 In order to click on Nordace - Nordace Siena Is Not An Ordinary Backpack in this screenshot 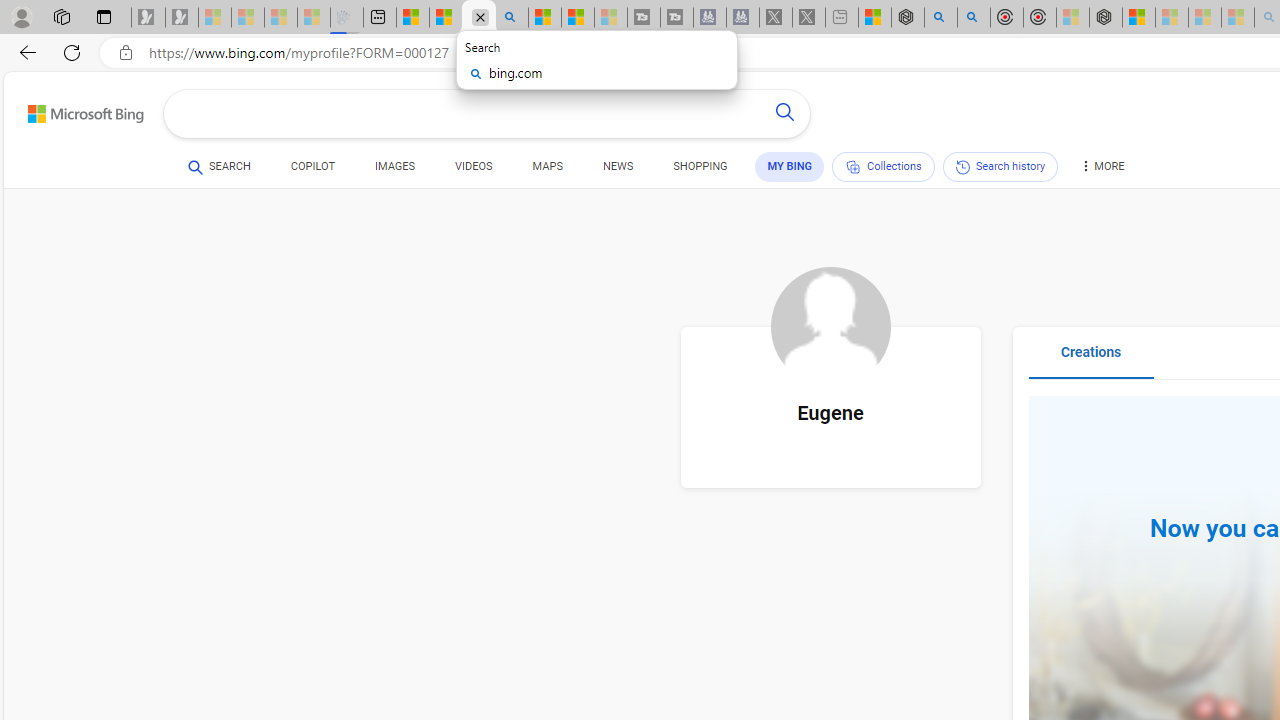, I will do `click(1106, 18)`.